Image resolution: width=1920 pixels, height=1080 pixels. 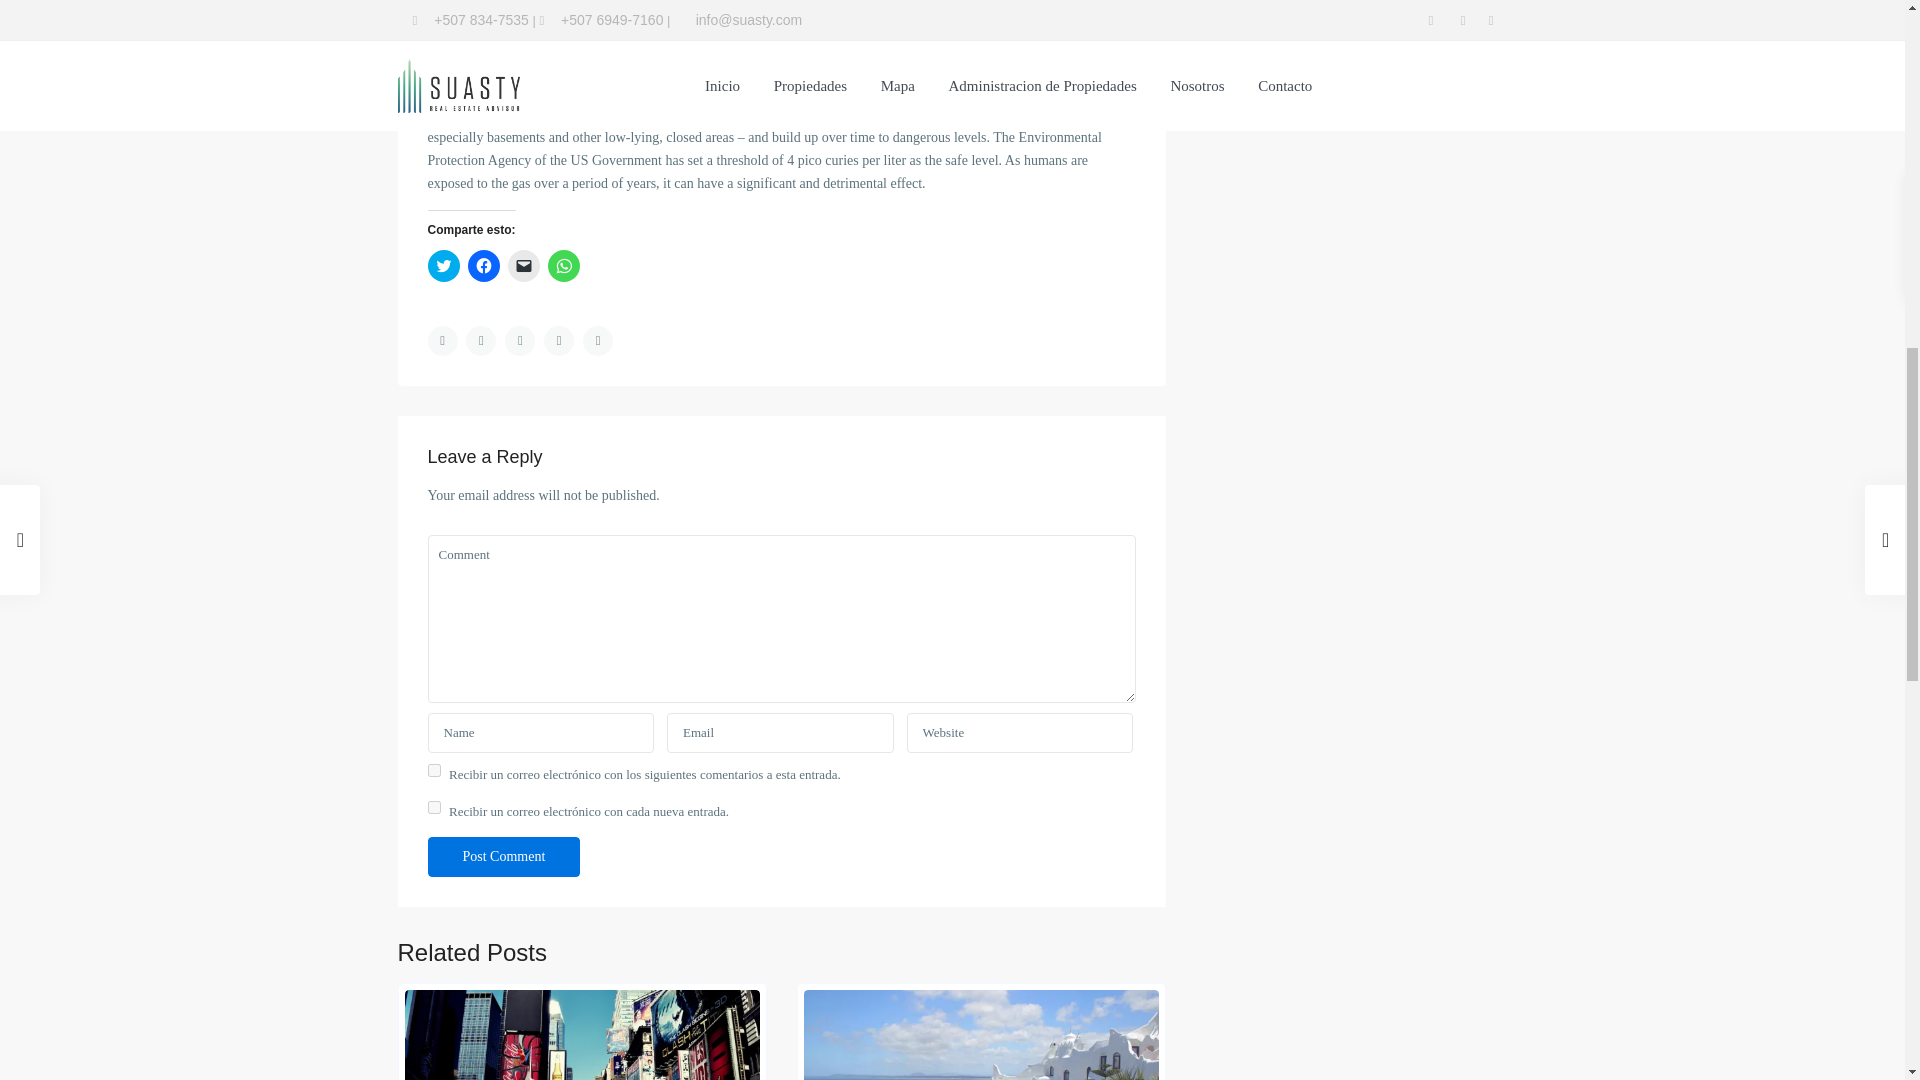 What do you see at coordinates (434, 808) in the screenshot?
I see `subscribe` at bounding box center [434, 808].